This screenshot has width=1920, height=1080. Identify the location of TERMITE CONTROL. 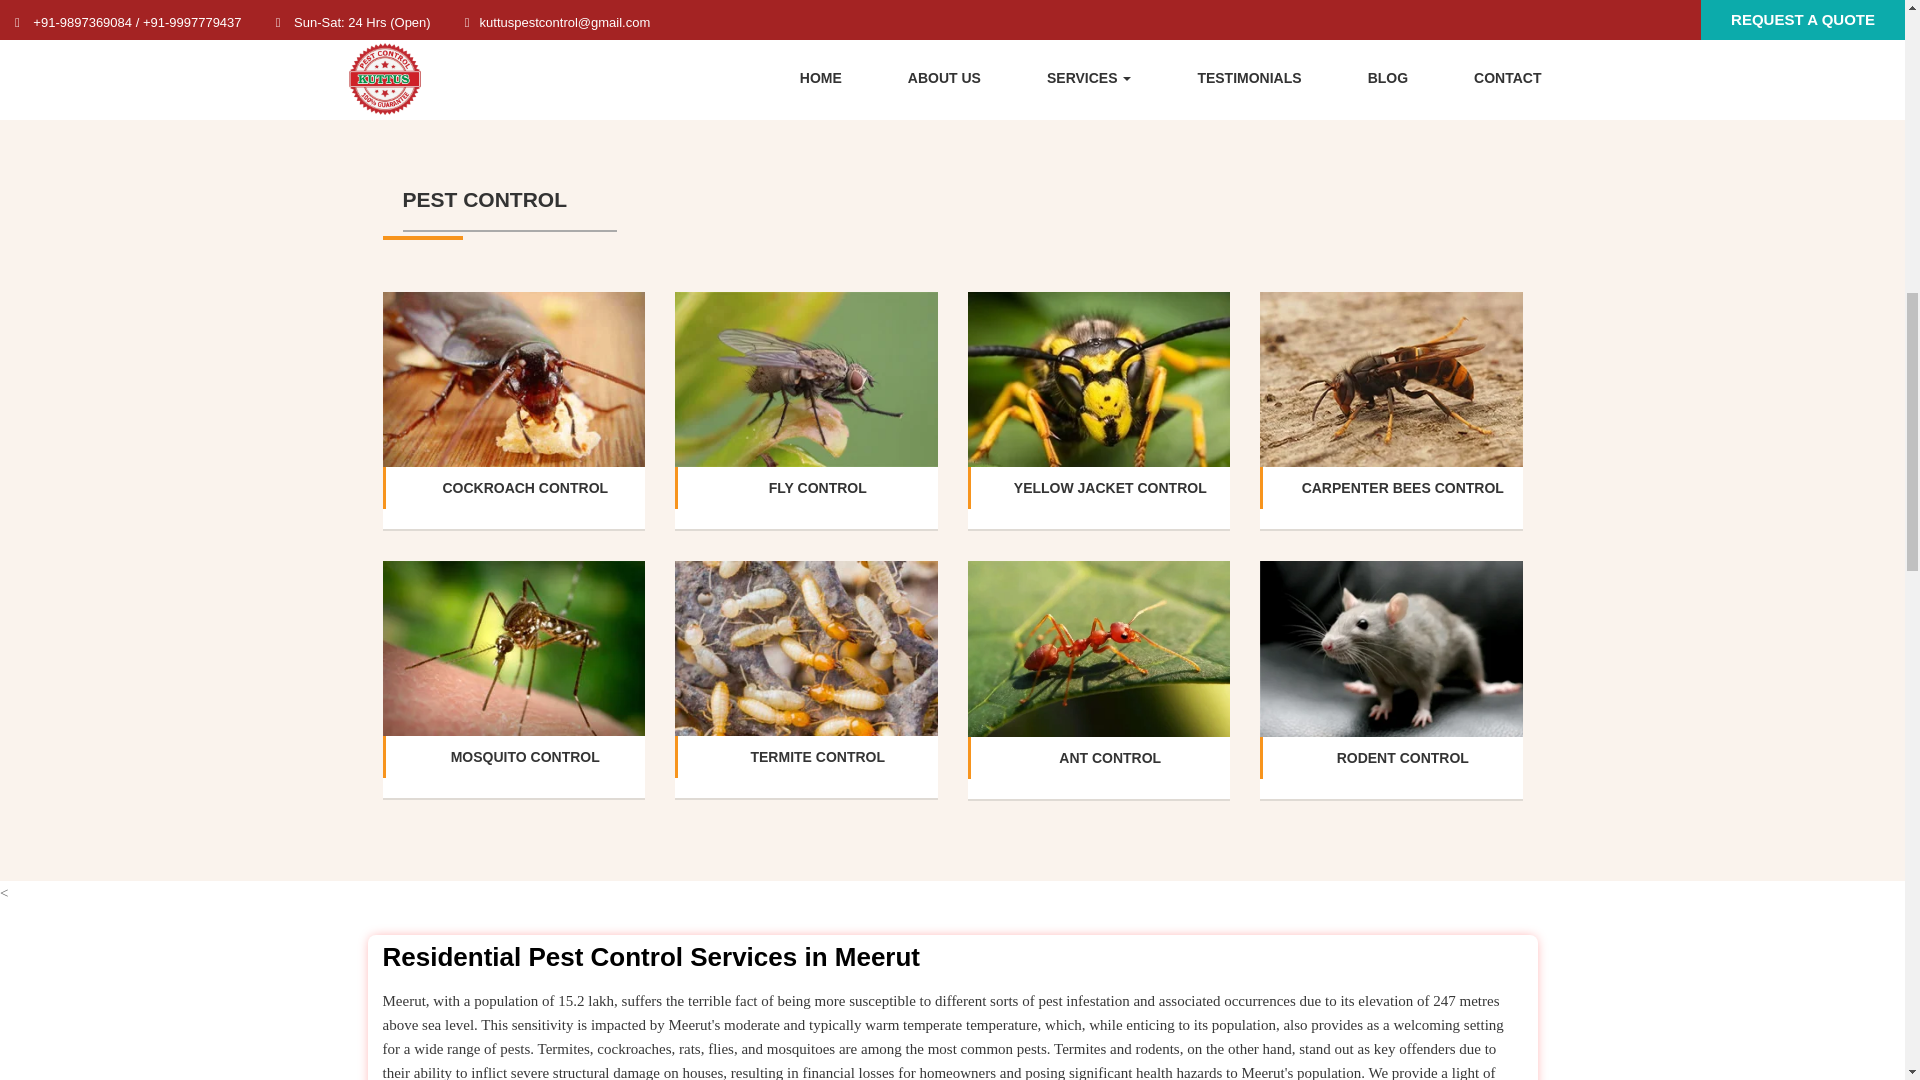
(818, 756).